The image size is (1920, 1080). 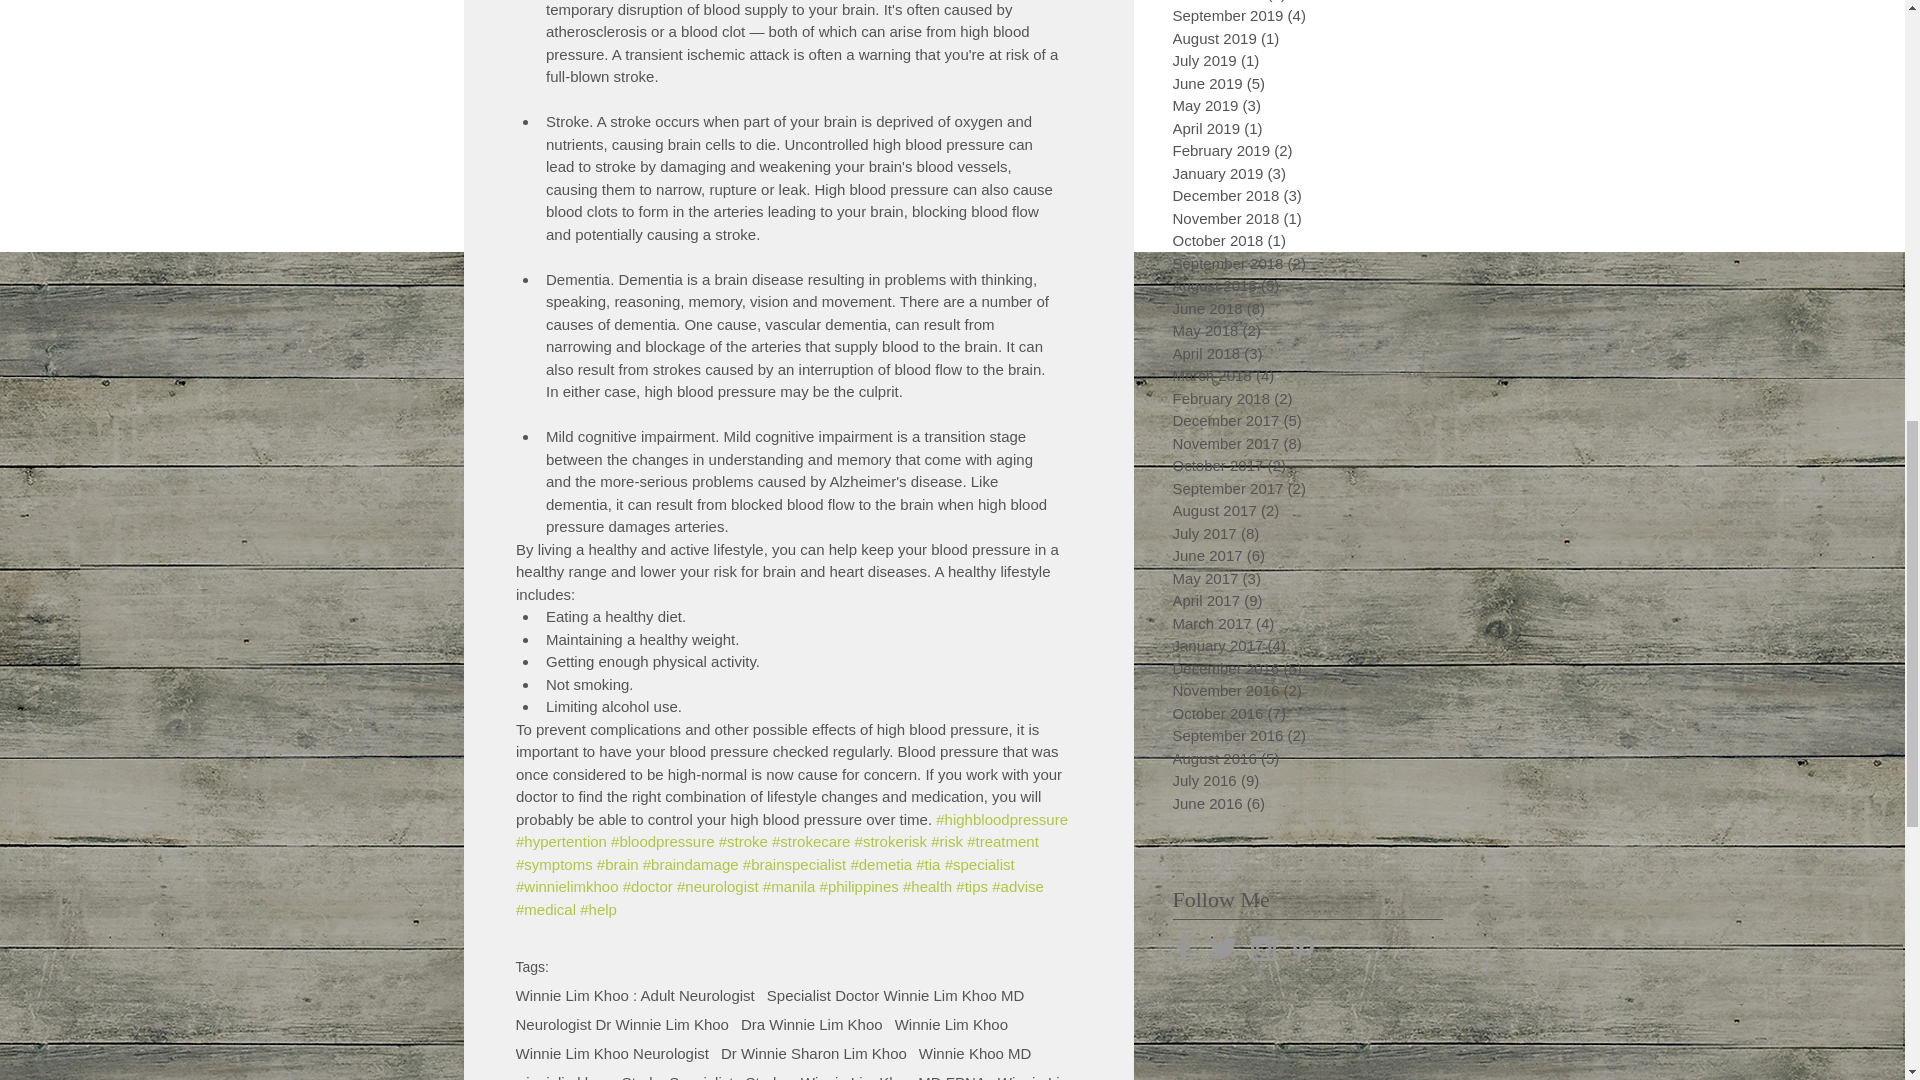 I want to click on Dra Winnie Lim Khoo, so click(x=812, y=1024).